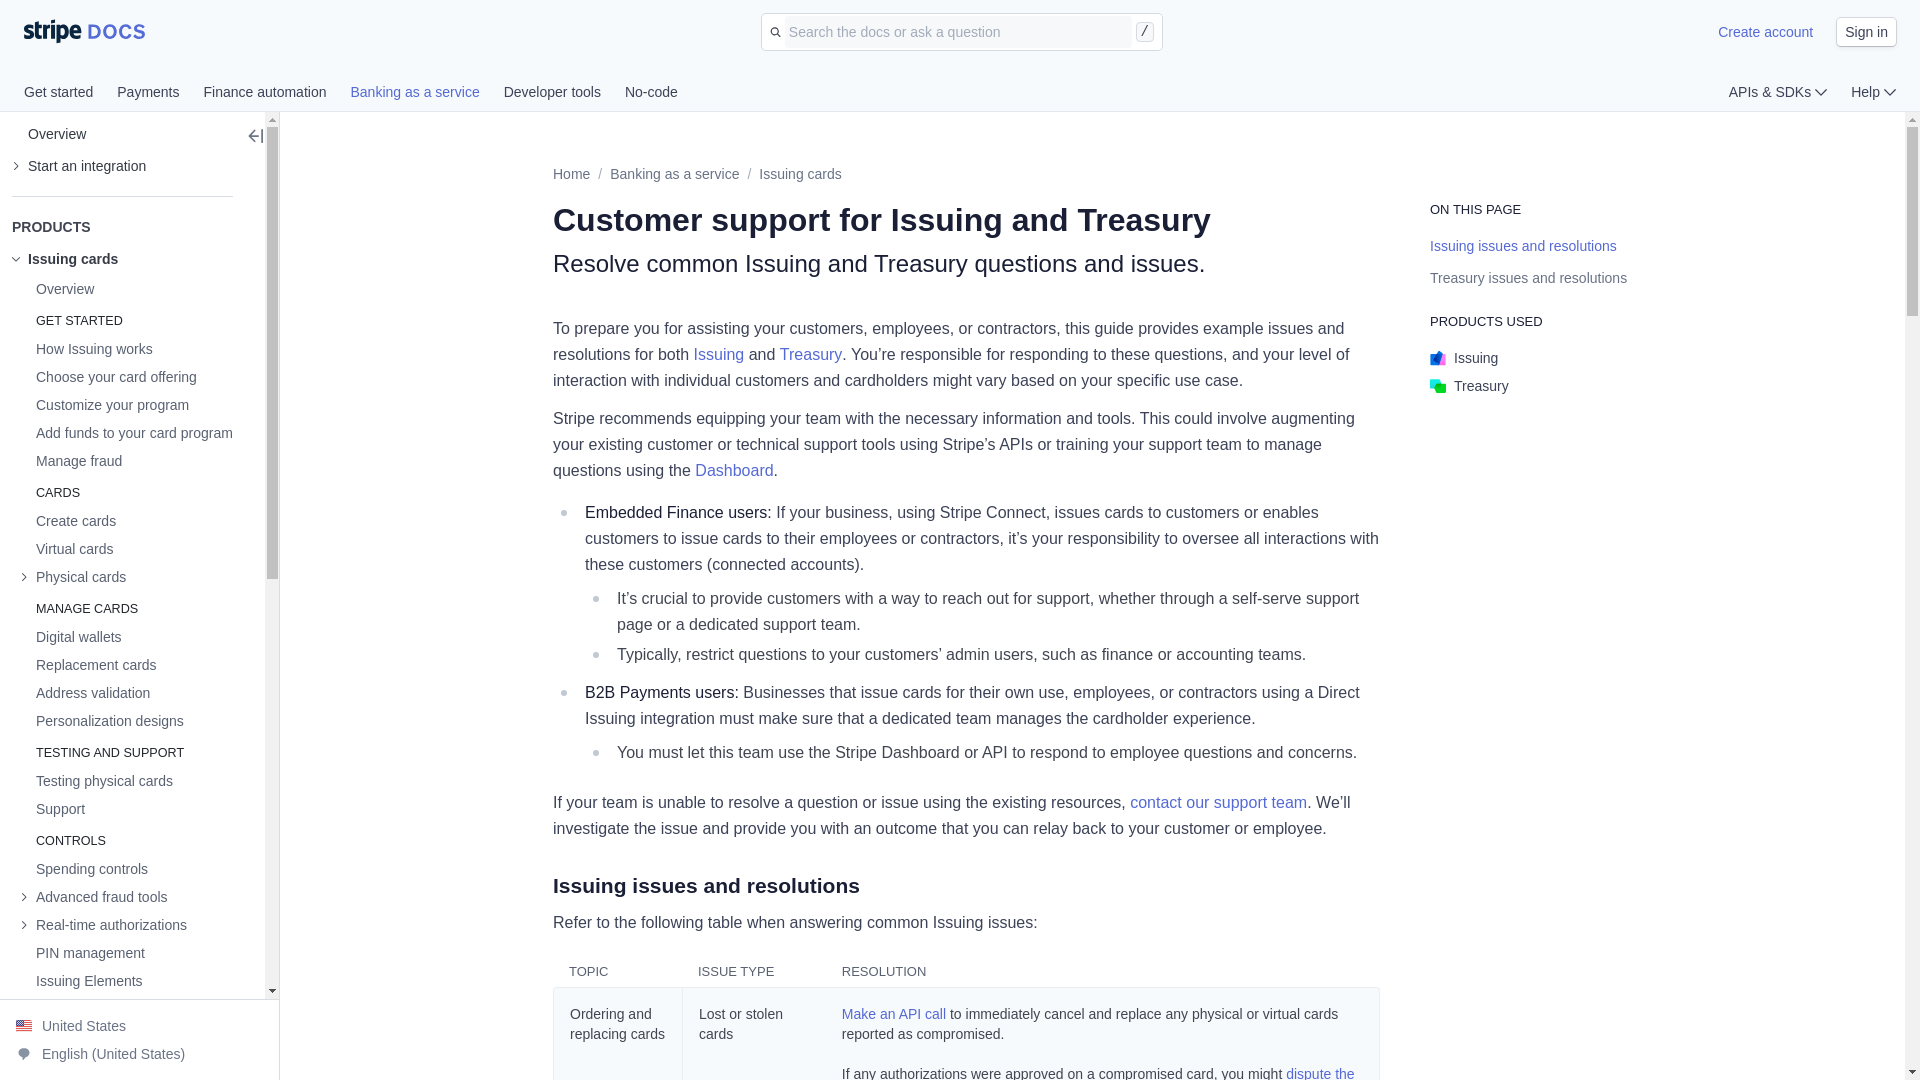  Describe the element at coordinates (108, 376) in the screenshot. I see `Understand the types of cards you can offer your cardholders` at that location.